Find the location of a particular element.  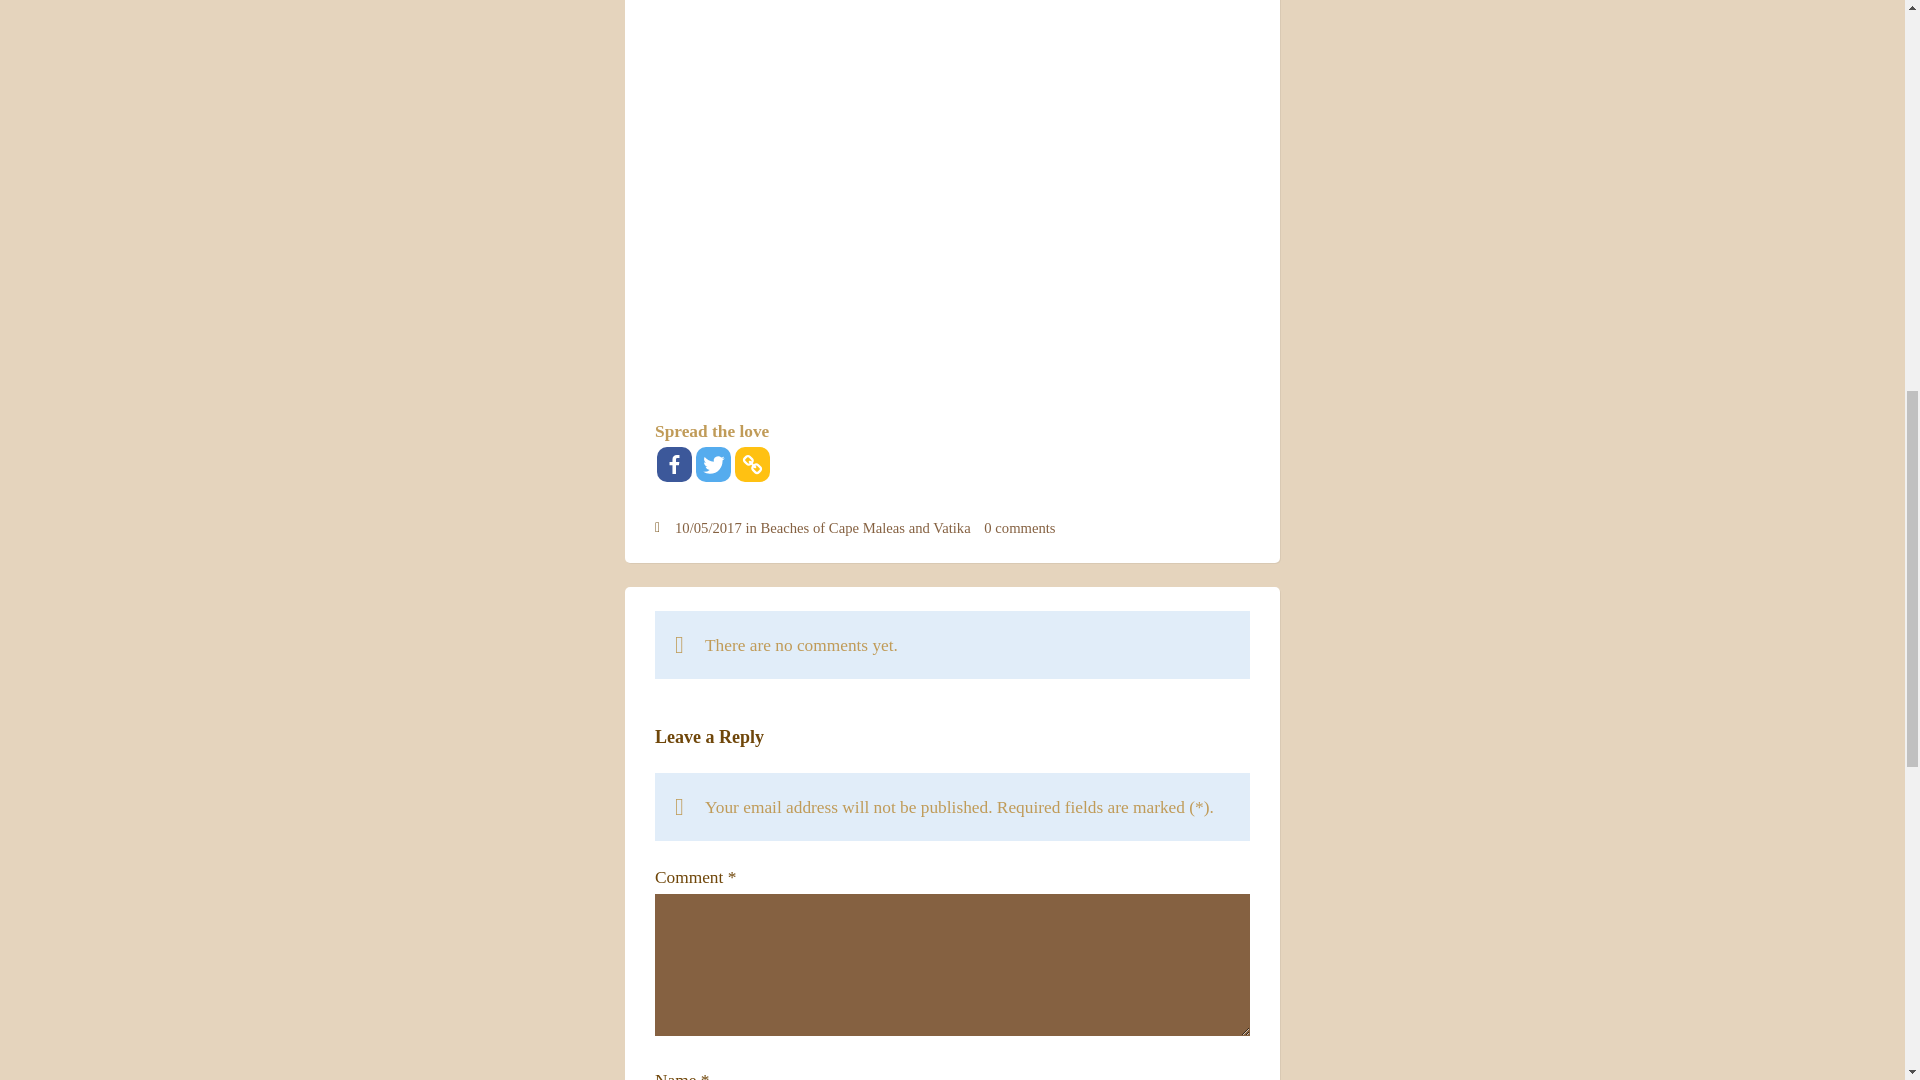

Copy Link is located at coordinates (752, 464).